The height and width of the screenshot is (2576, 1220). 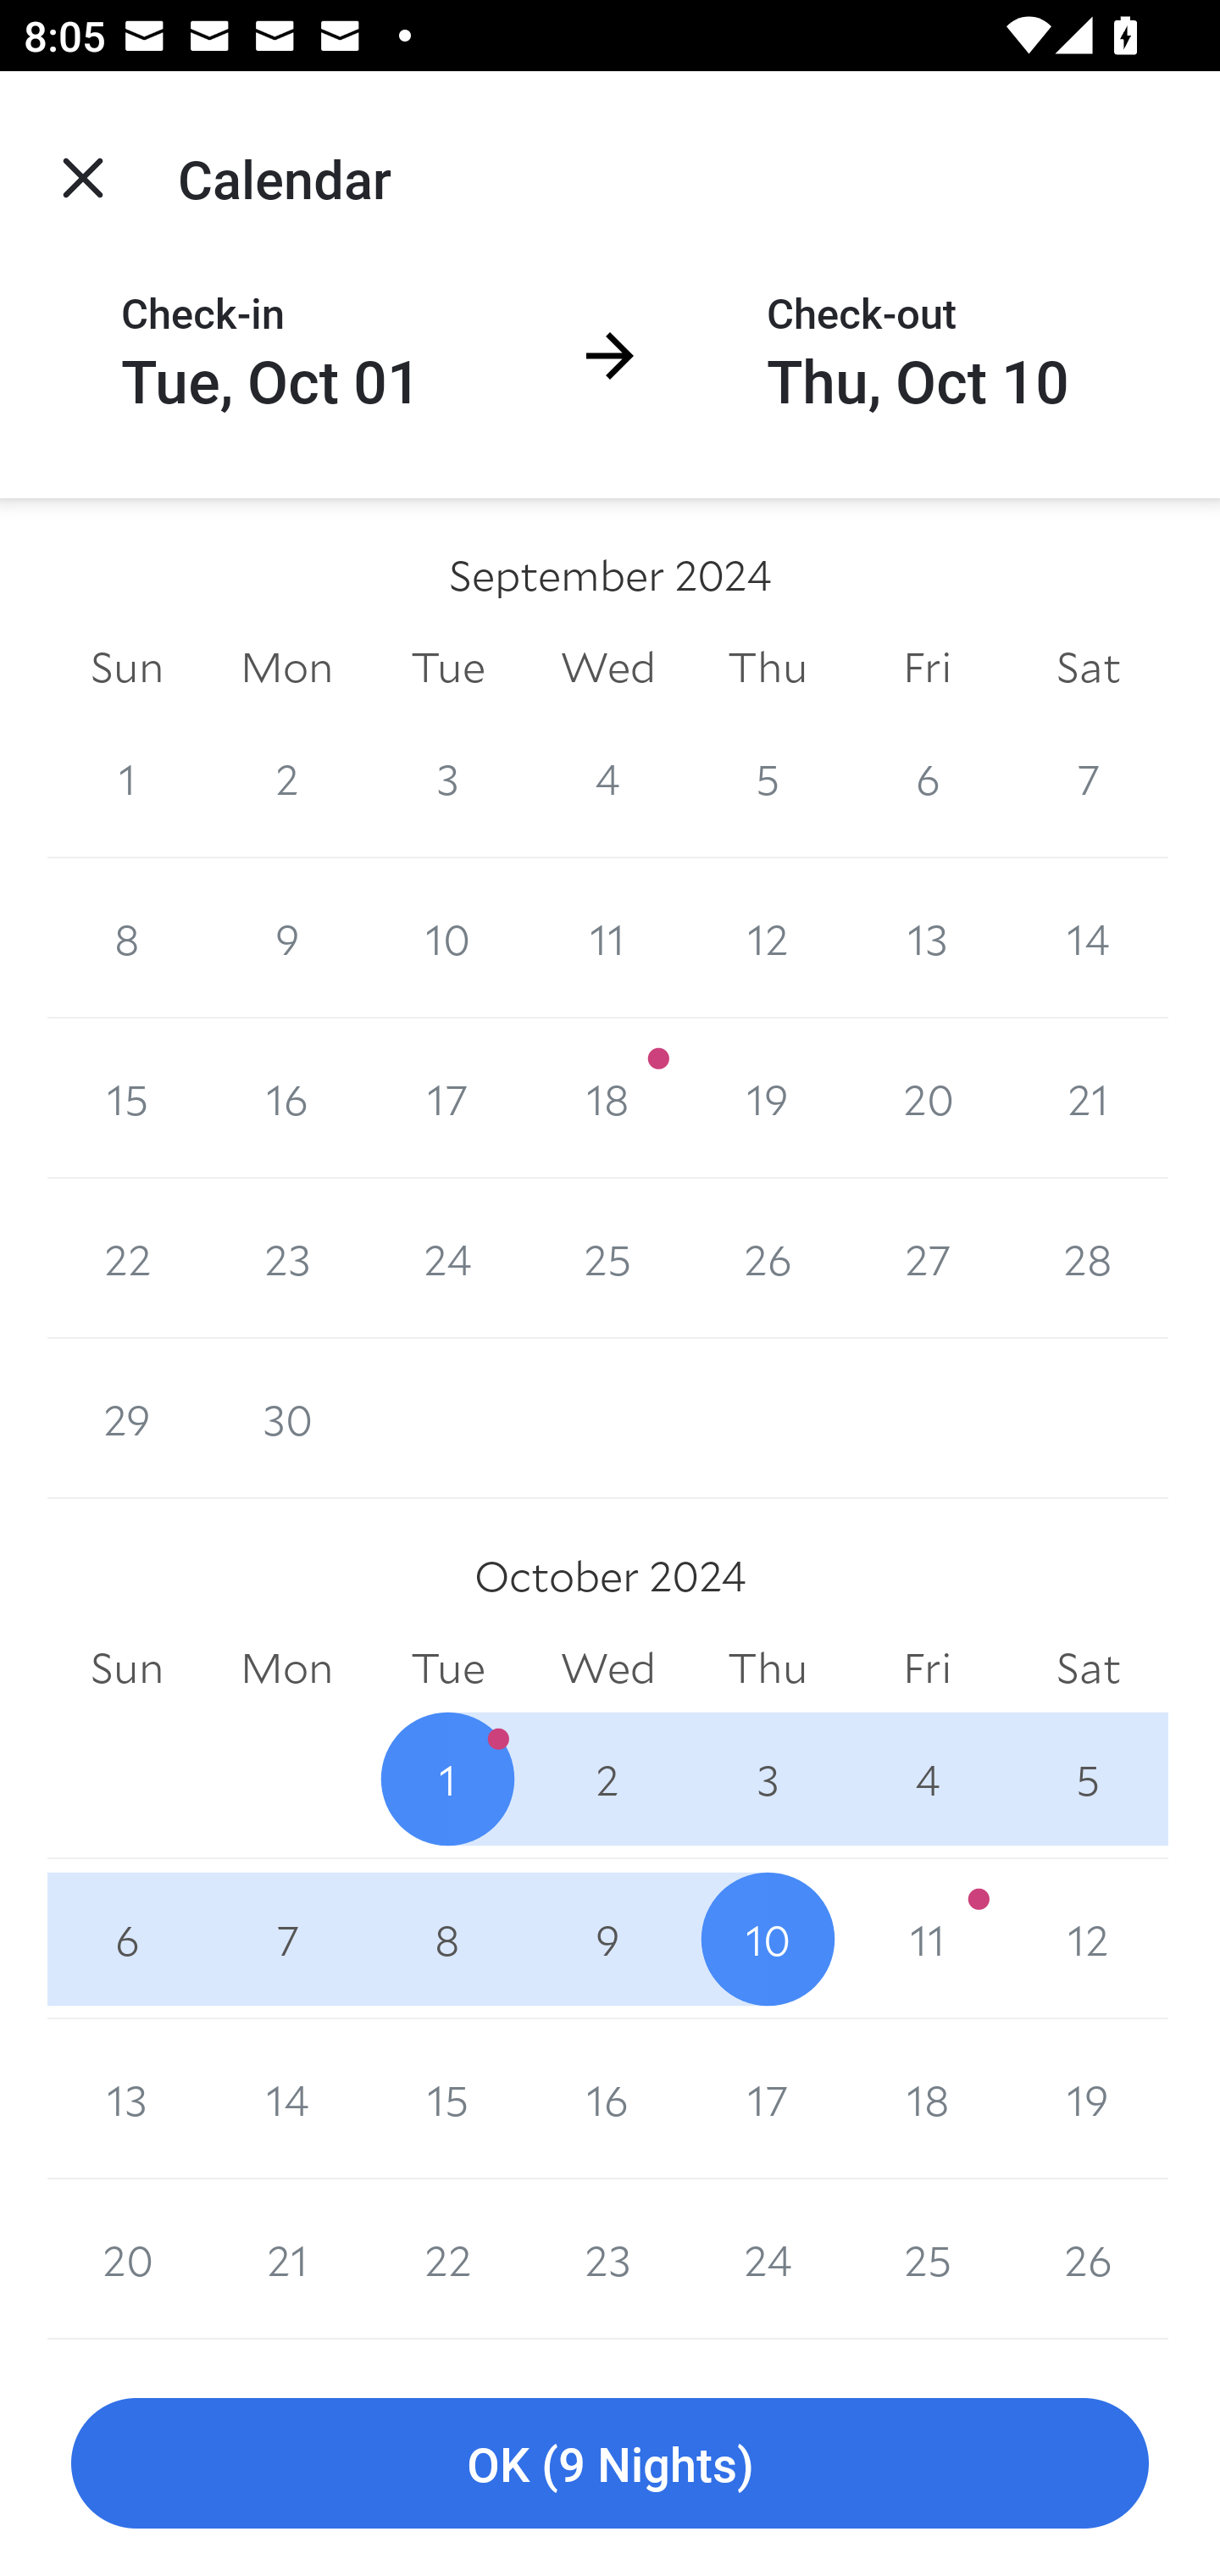 What do you see at coordinates (127, 937) in the screenshot?
I see `8 8 September 2024` at bounding box center [127, 937].